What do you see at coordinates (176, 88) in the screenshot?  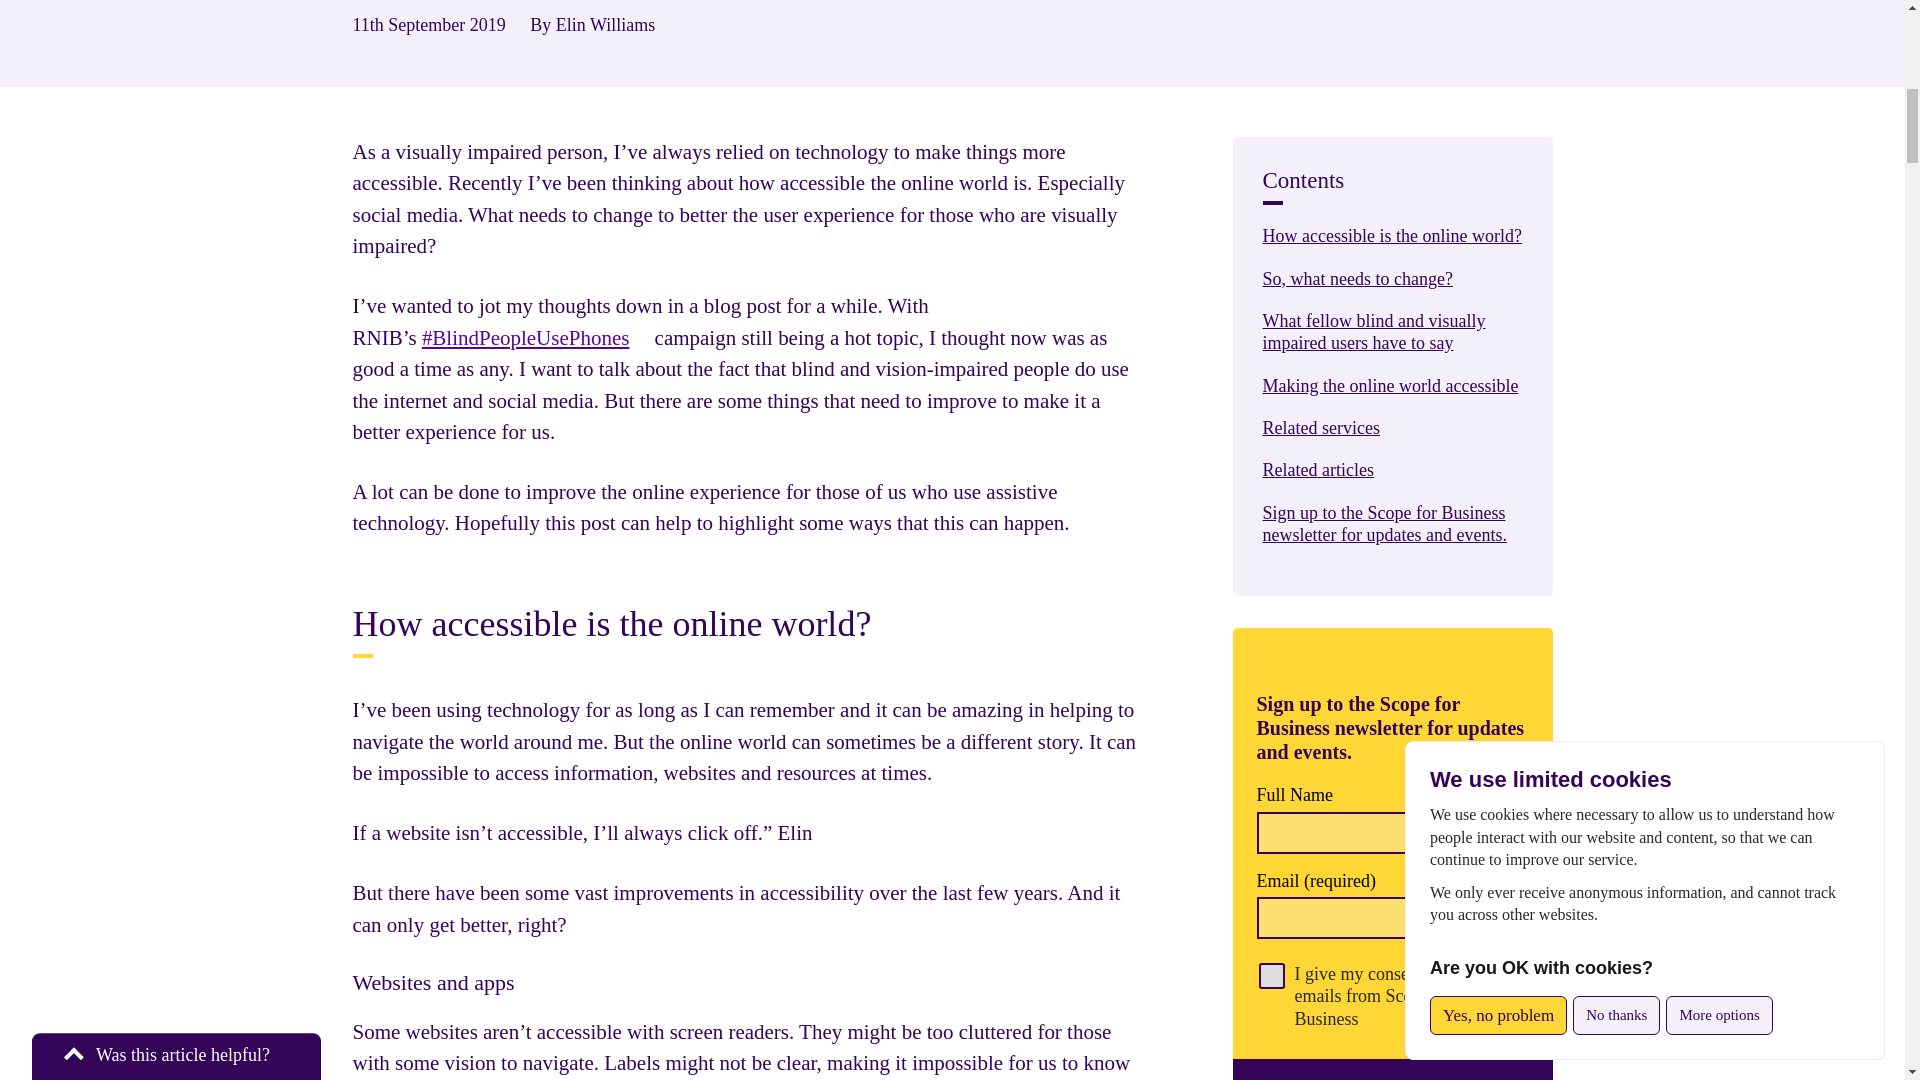 I see `Send Feedback` at bounding box center [176, 88].